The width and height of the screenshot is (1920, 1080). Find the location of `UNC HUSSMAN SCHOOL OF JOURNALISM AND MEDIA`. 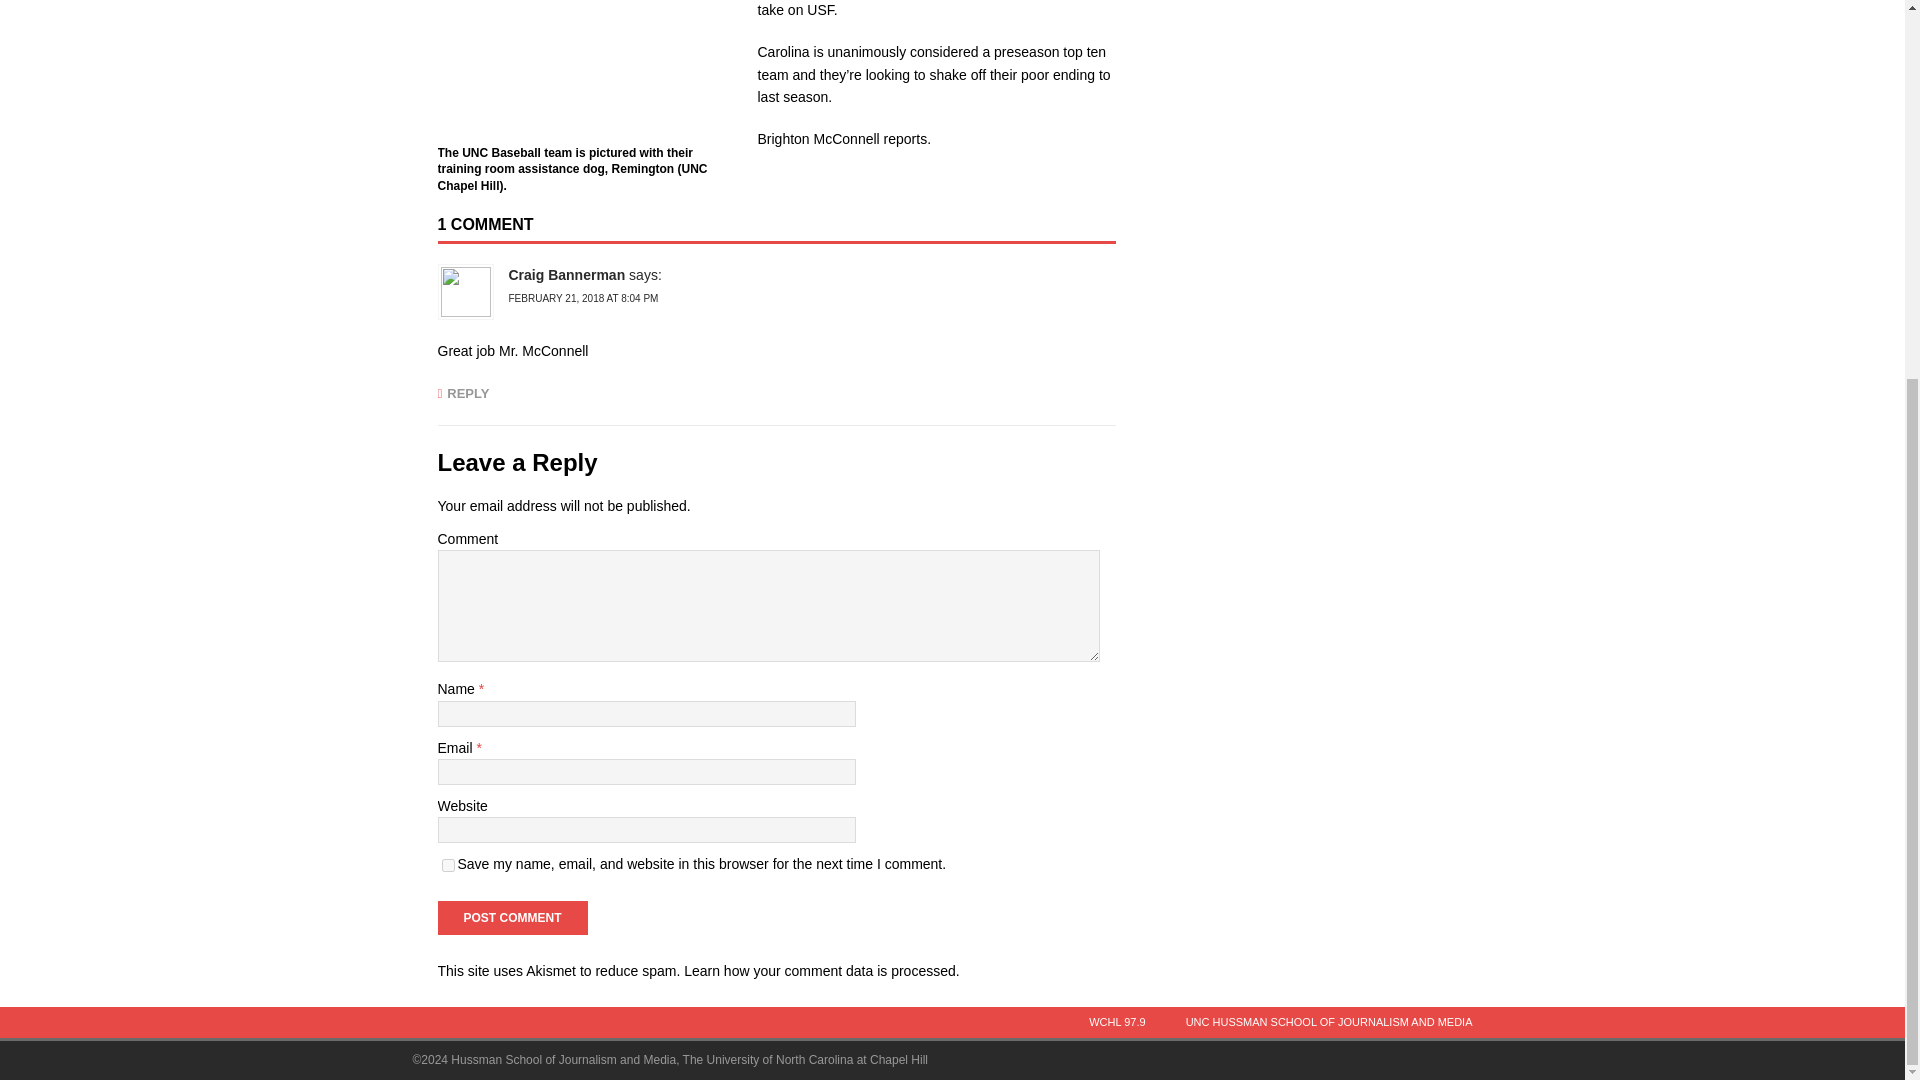

UNC HUSSMAN SCHOOL OF JOURNALISM AND MEDIA is located at coordinates (1329, 1022).